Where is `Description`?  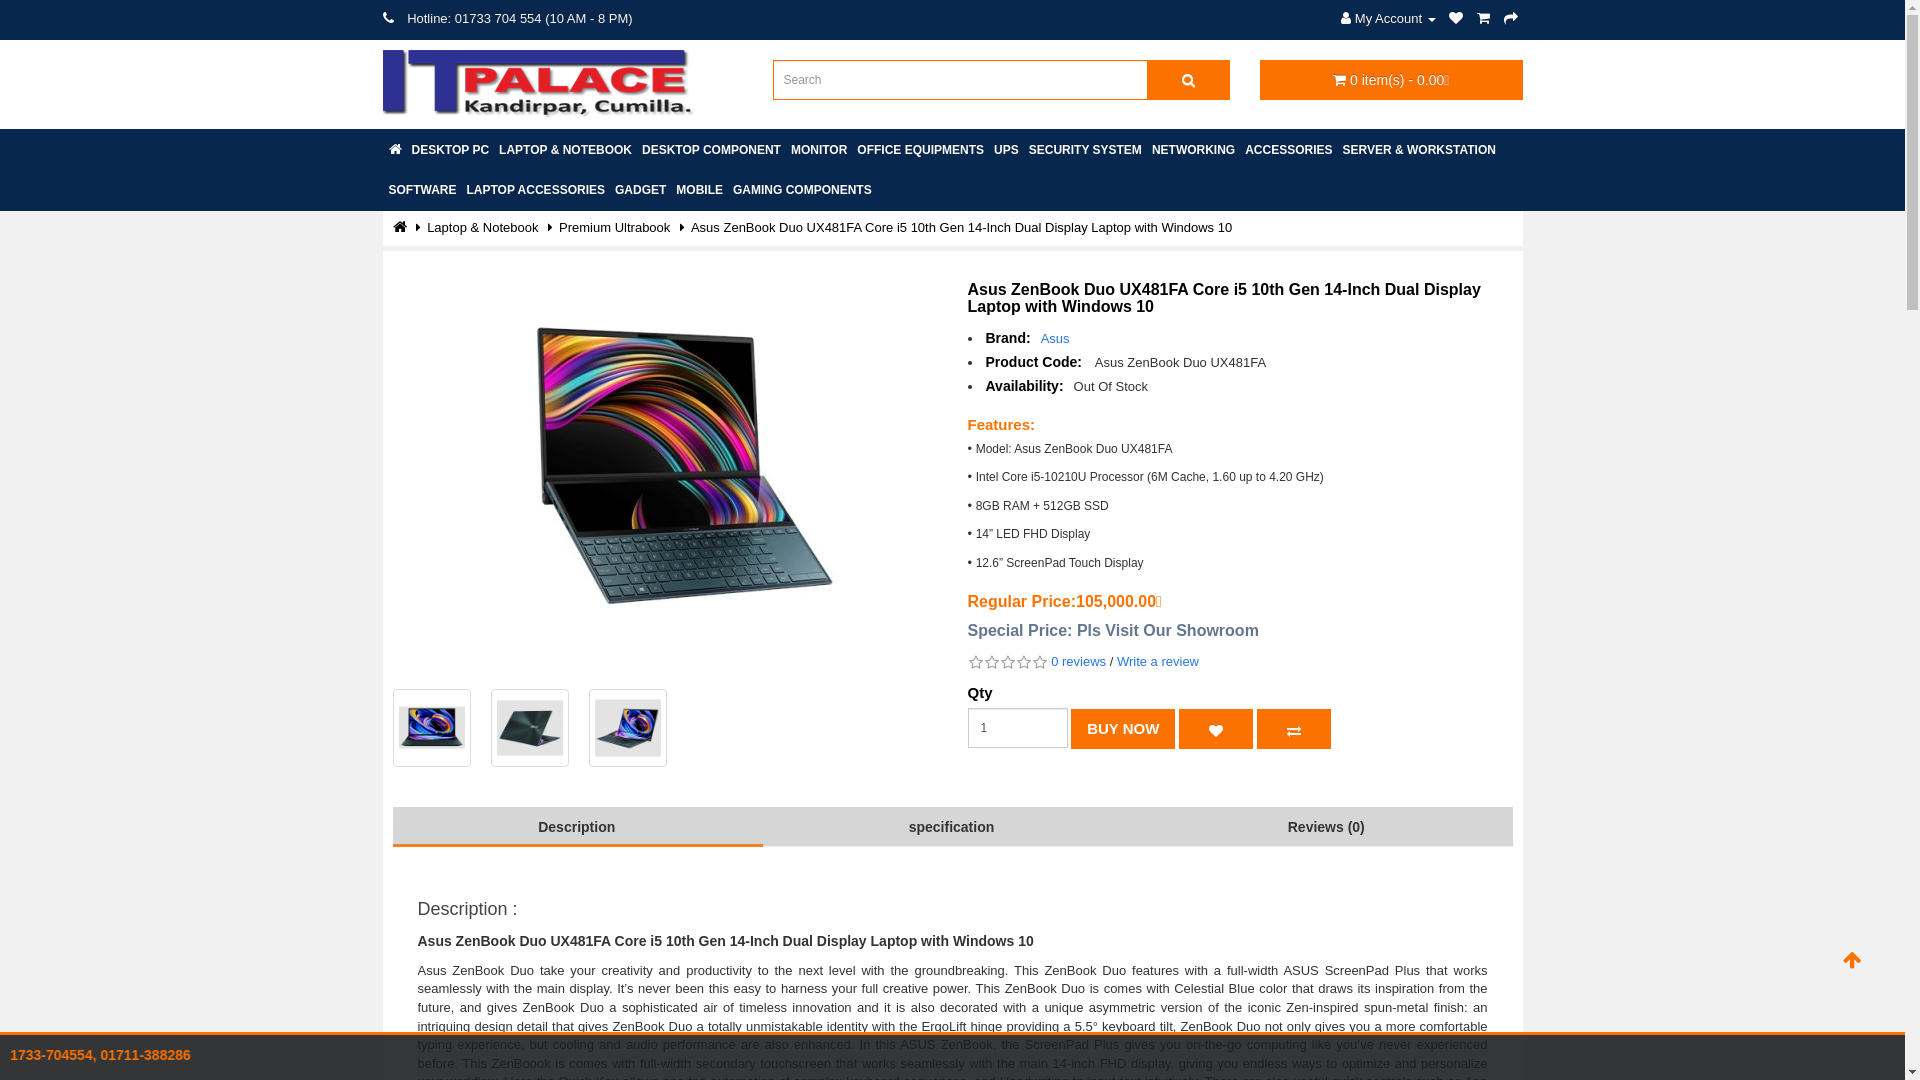 Description is located at coordinates (576, 827).